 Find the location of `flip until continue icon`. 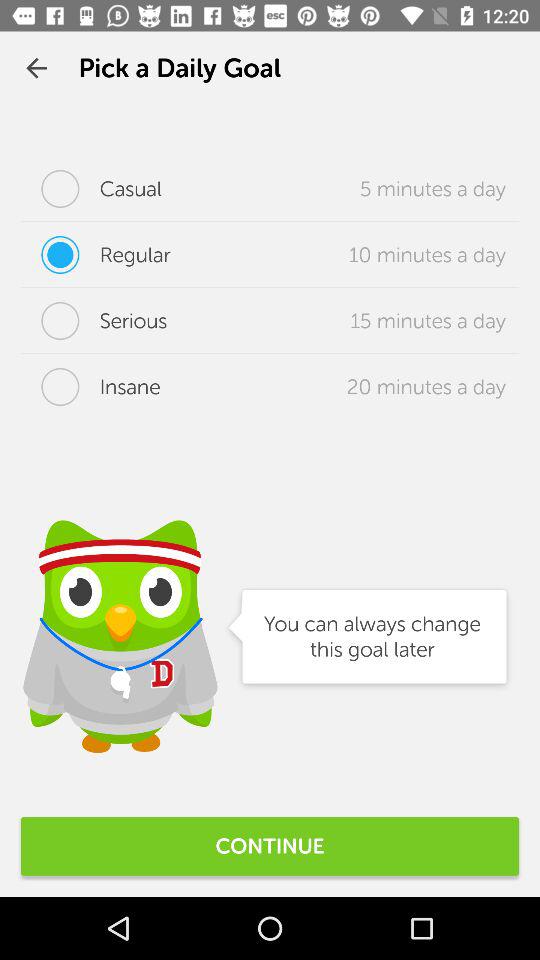

flip until continue icon is located at coordinates (270, 846).